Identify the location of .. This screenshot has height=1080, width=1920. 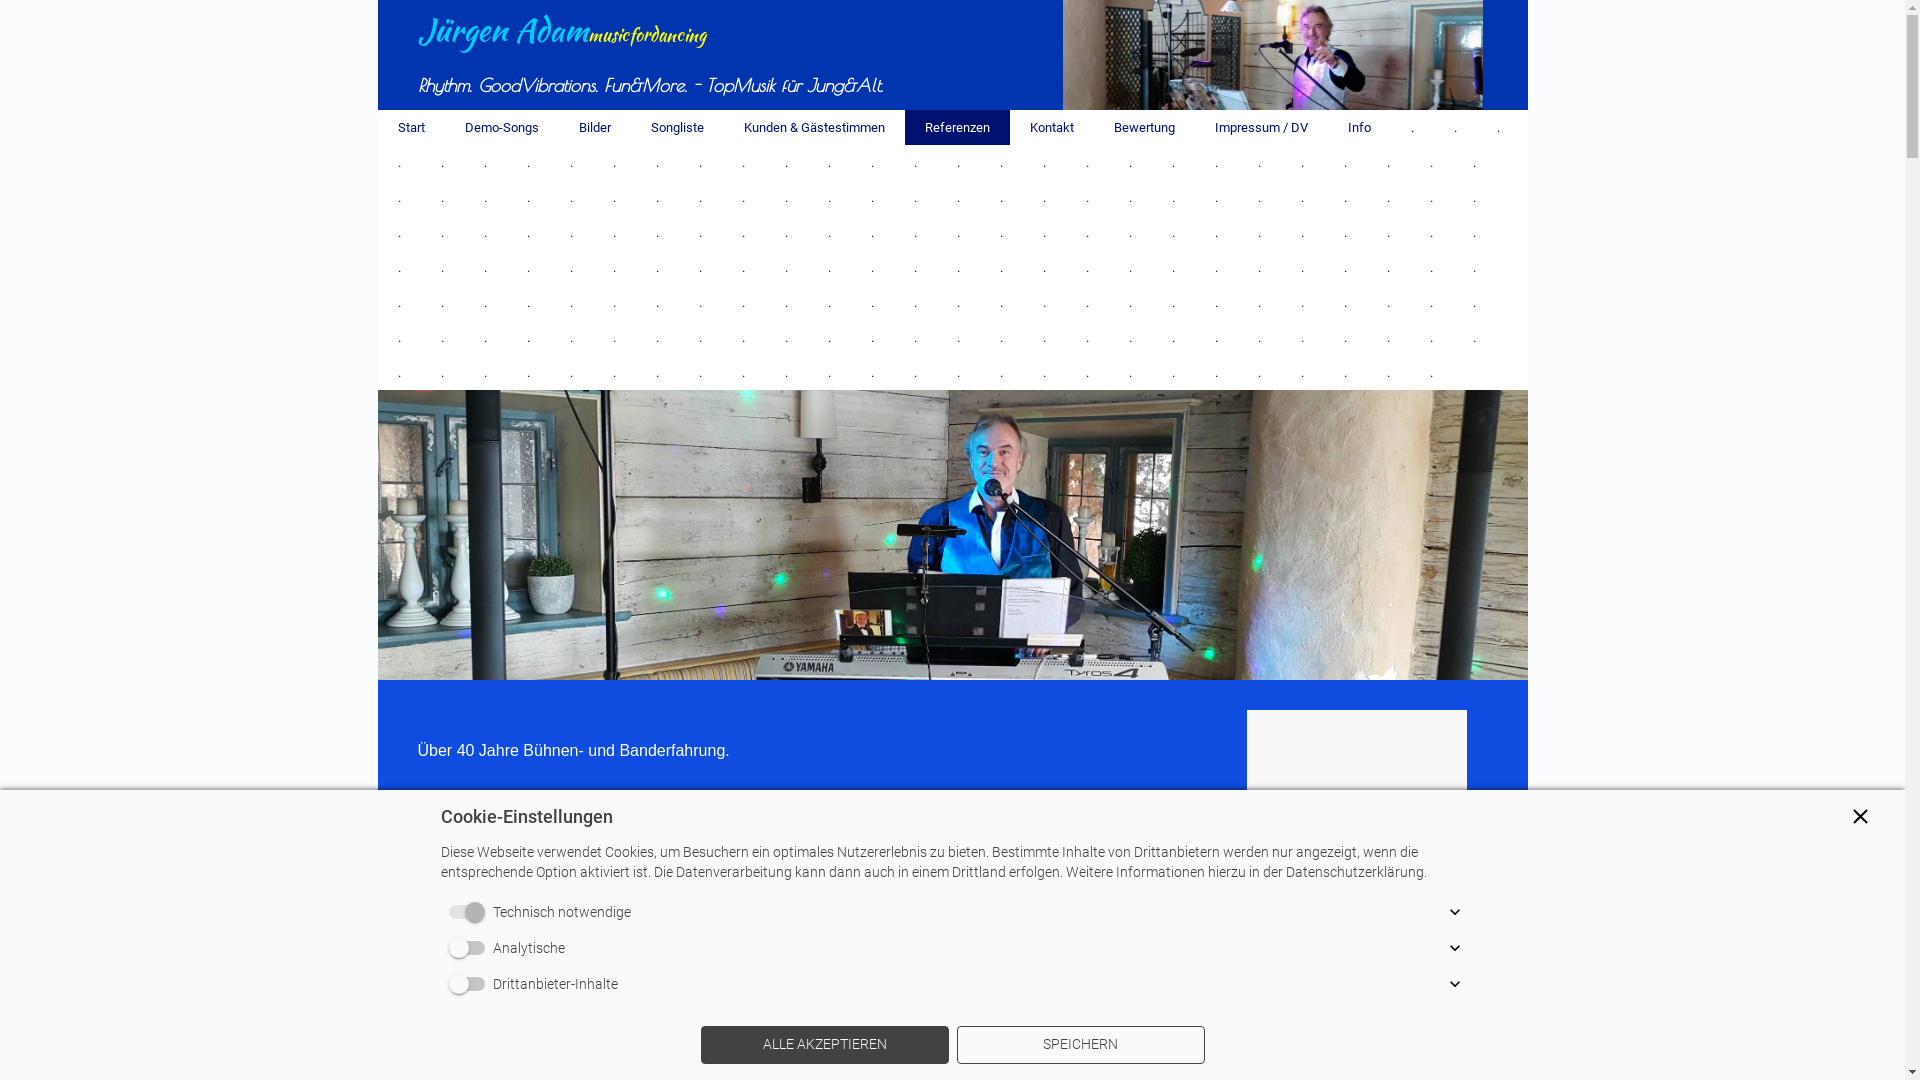
(1044, 232).